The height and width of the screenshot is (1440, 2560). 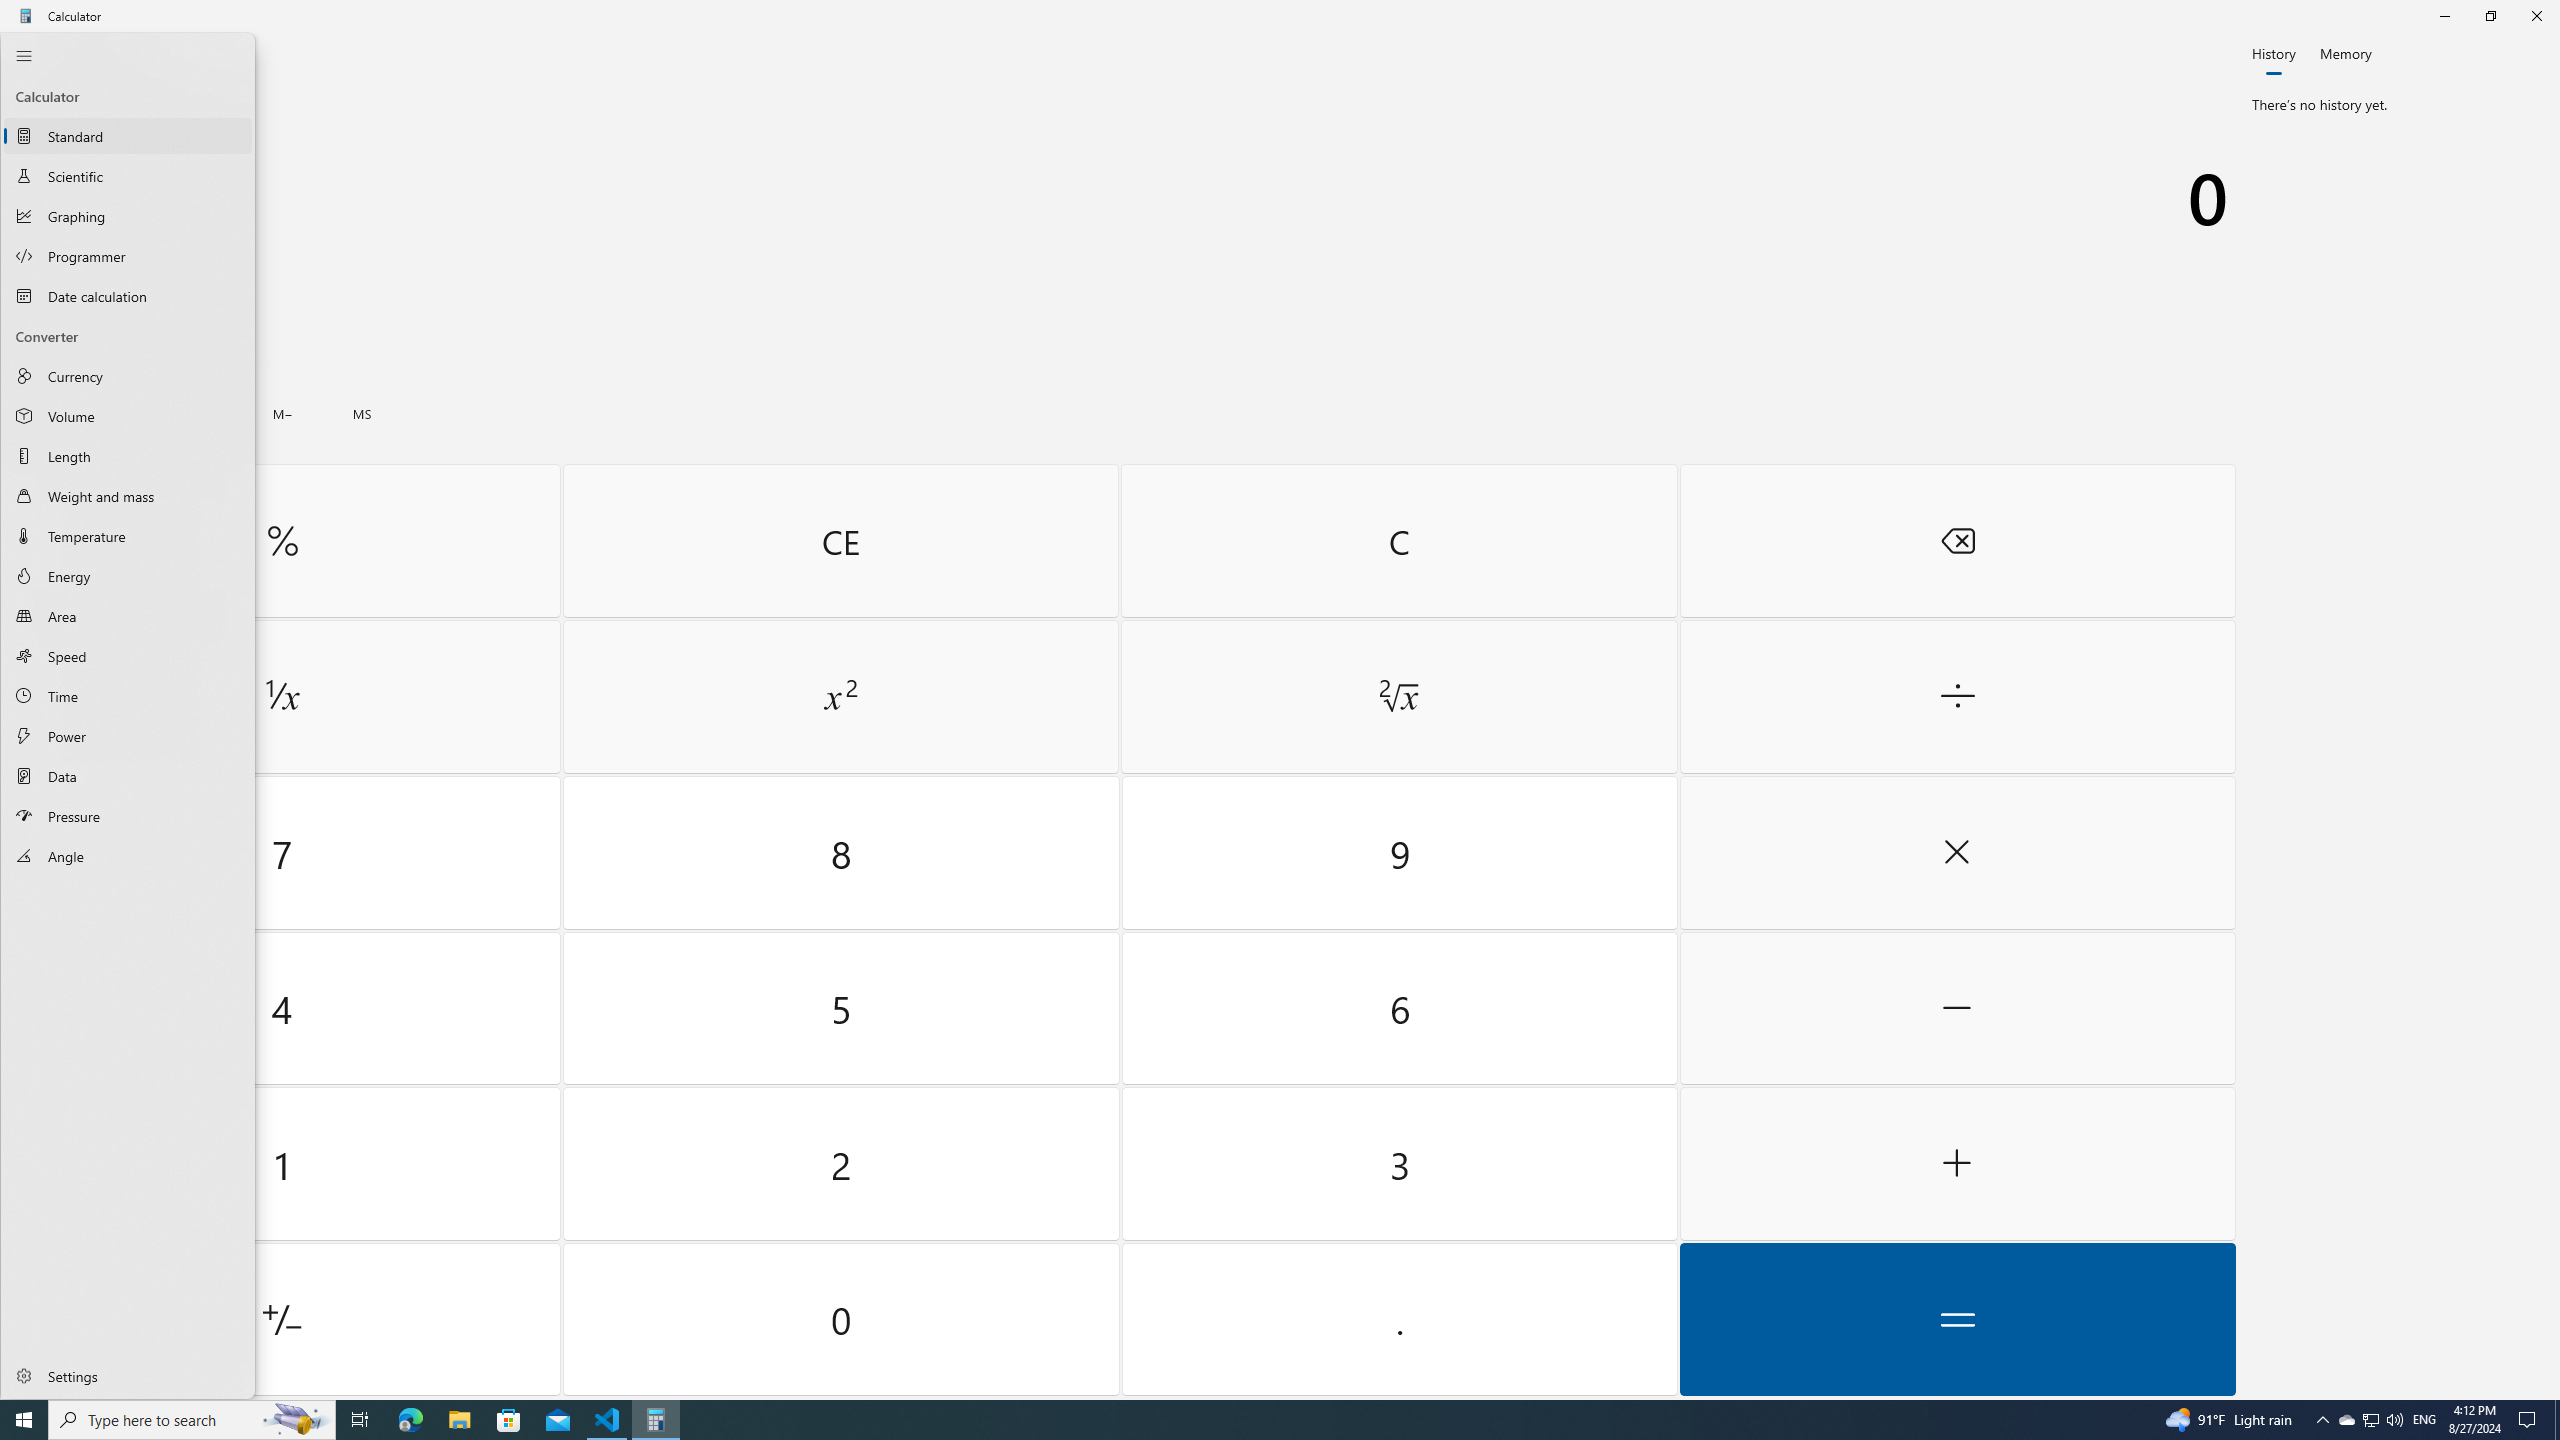 What do you see at coordinates (128, 576) in the screenshot?
I see `Energy Converter` at bounding box center [128, 576].